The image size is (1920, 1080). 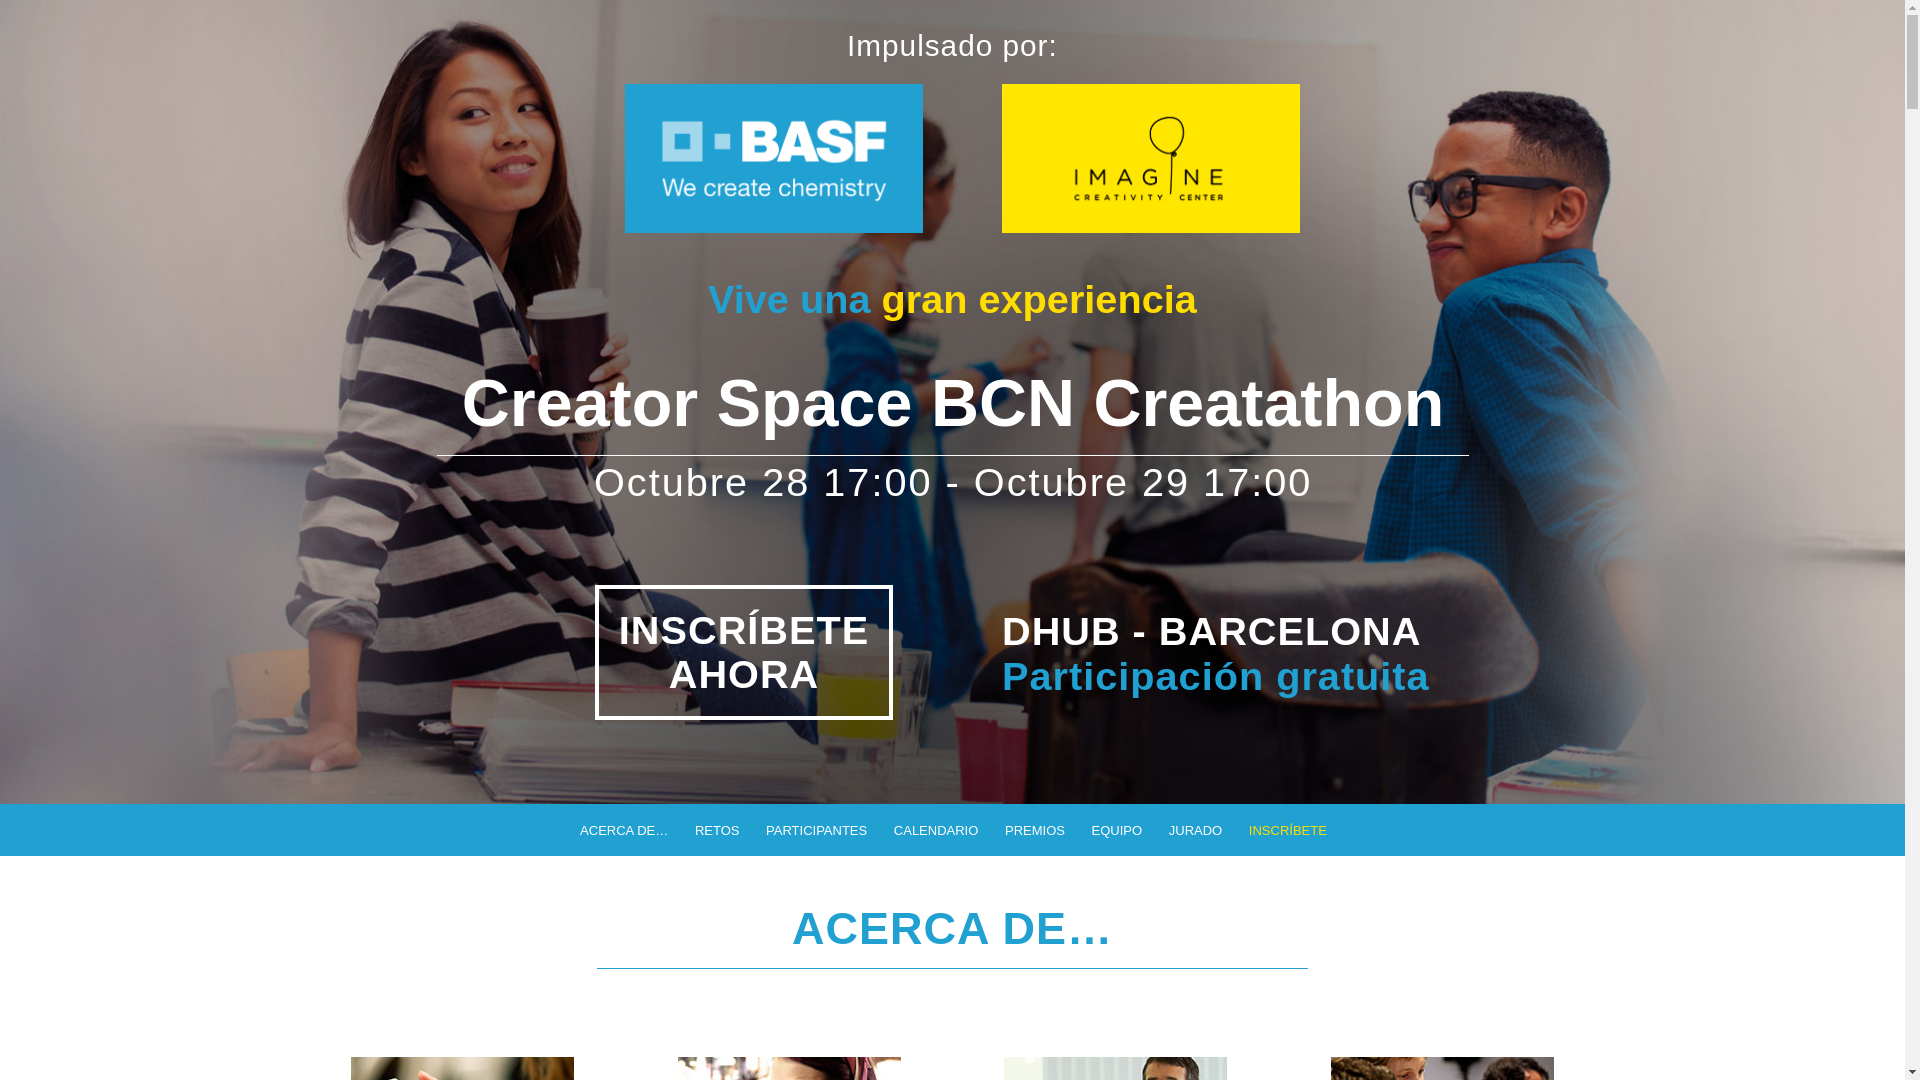 I want to click on CALENDARIO, so click(x=935, y=830).